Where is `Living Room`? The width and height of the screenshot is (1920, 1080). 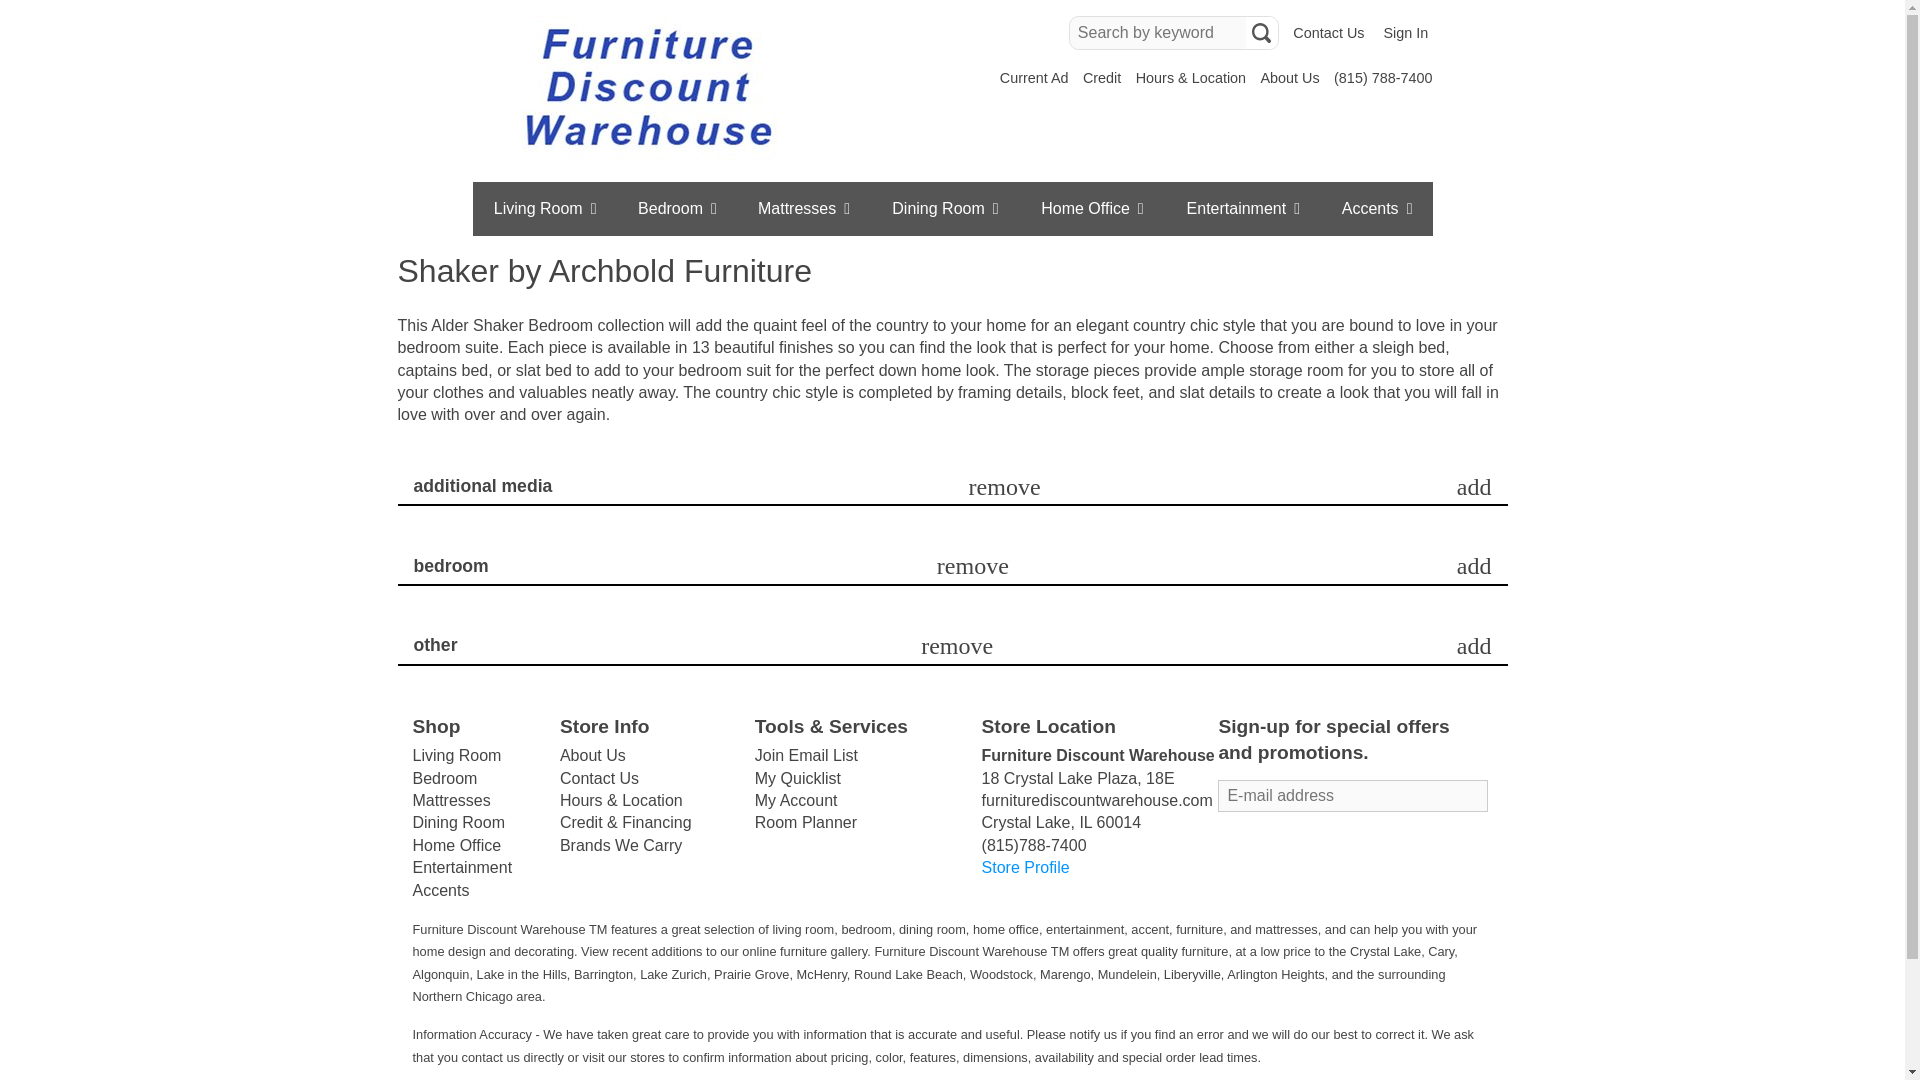
Living Room is located at coordinates (544, 209).